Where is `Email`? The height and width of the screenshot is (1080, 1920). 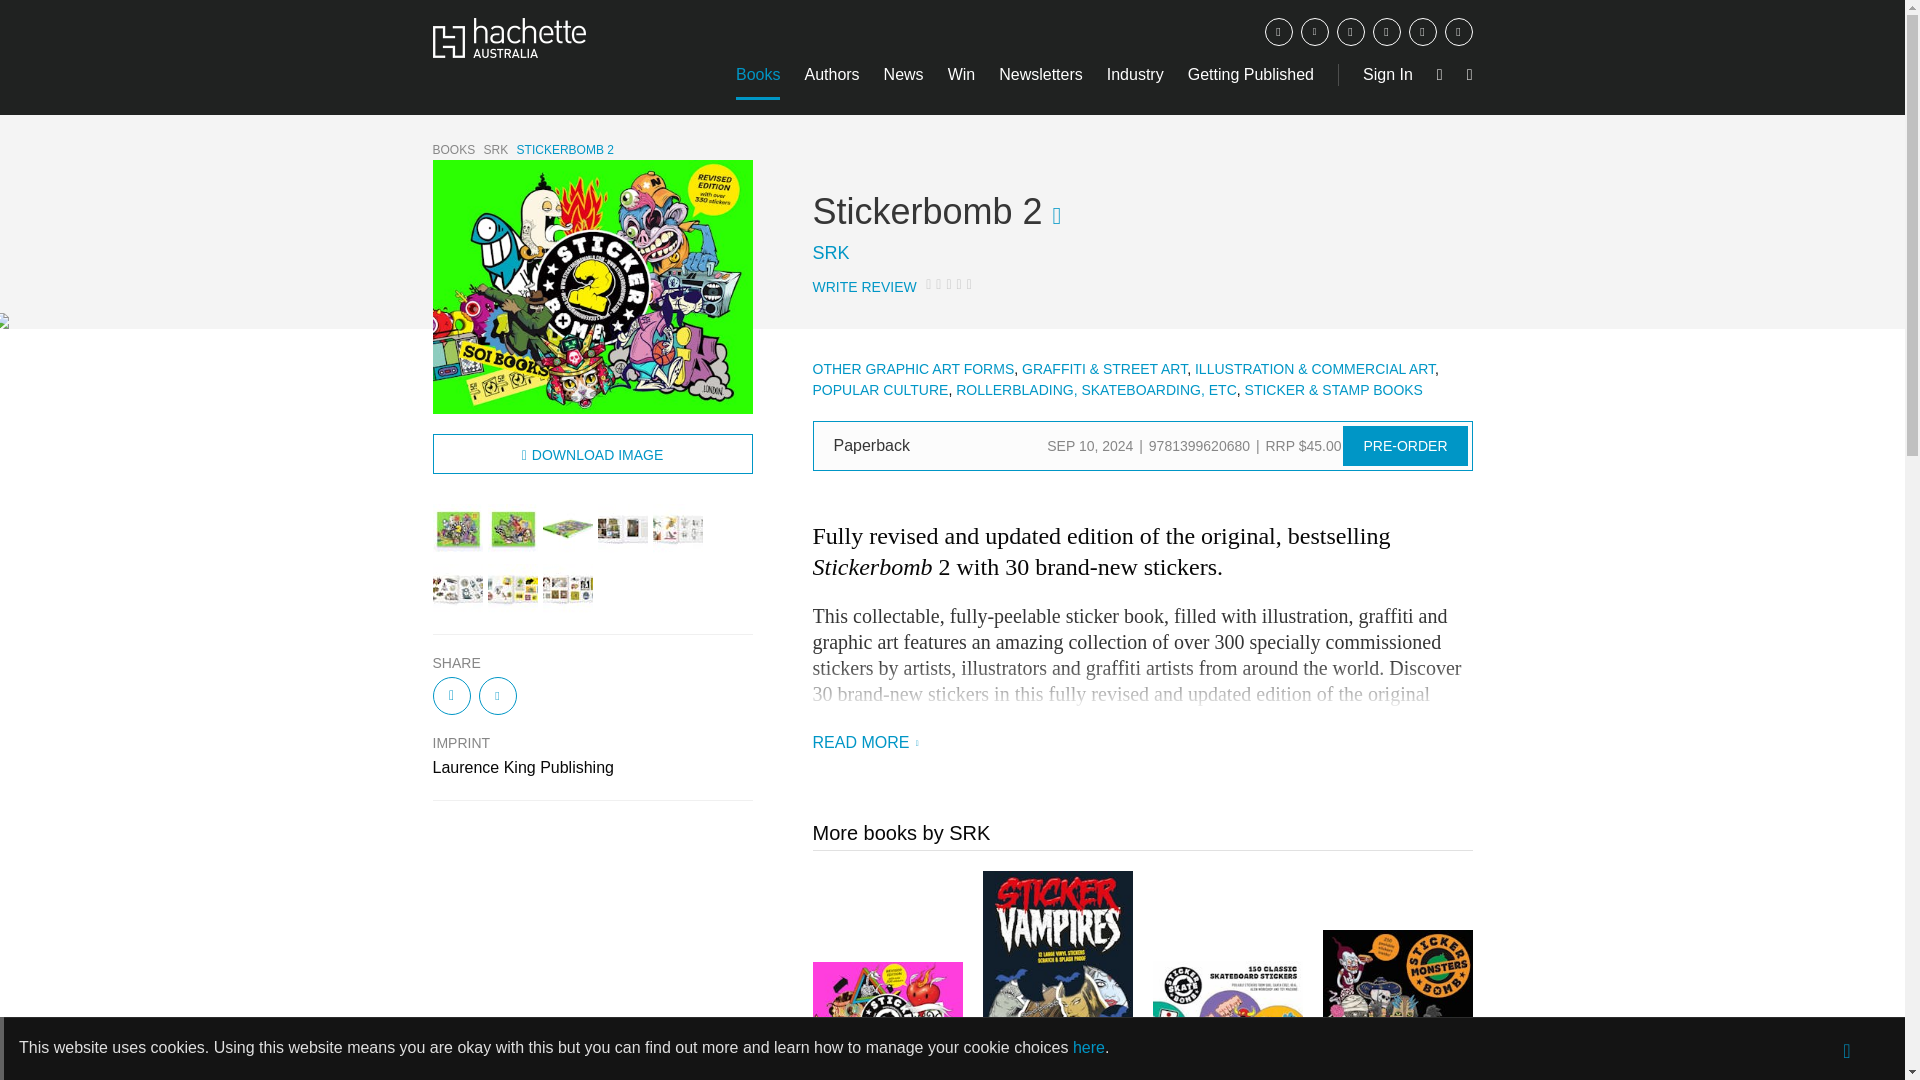
Email is located at coordinates (1386, 32).